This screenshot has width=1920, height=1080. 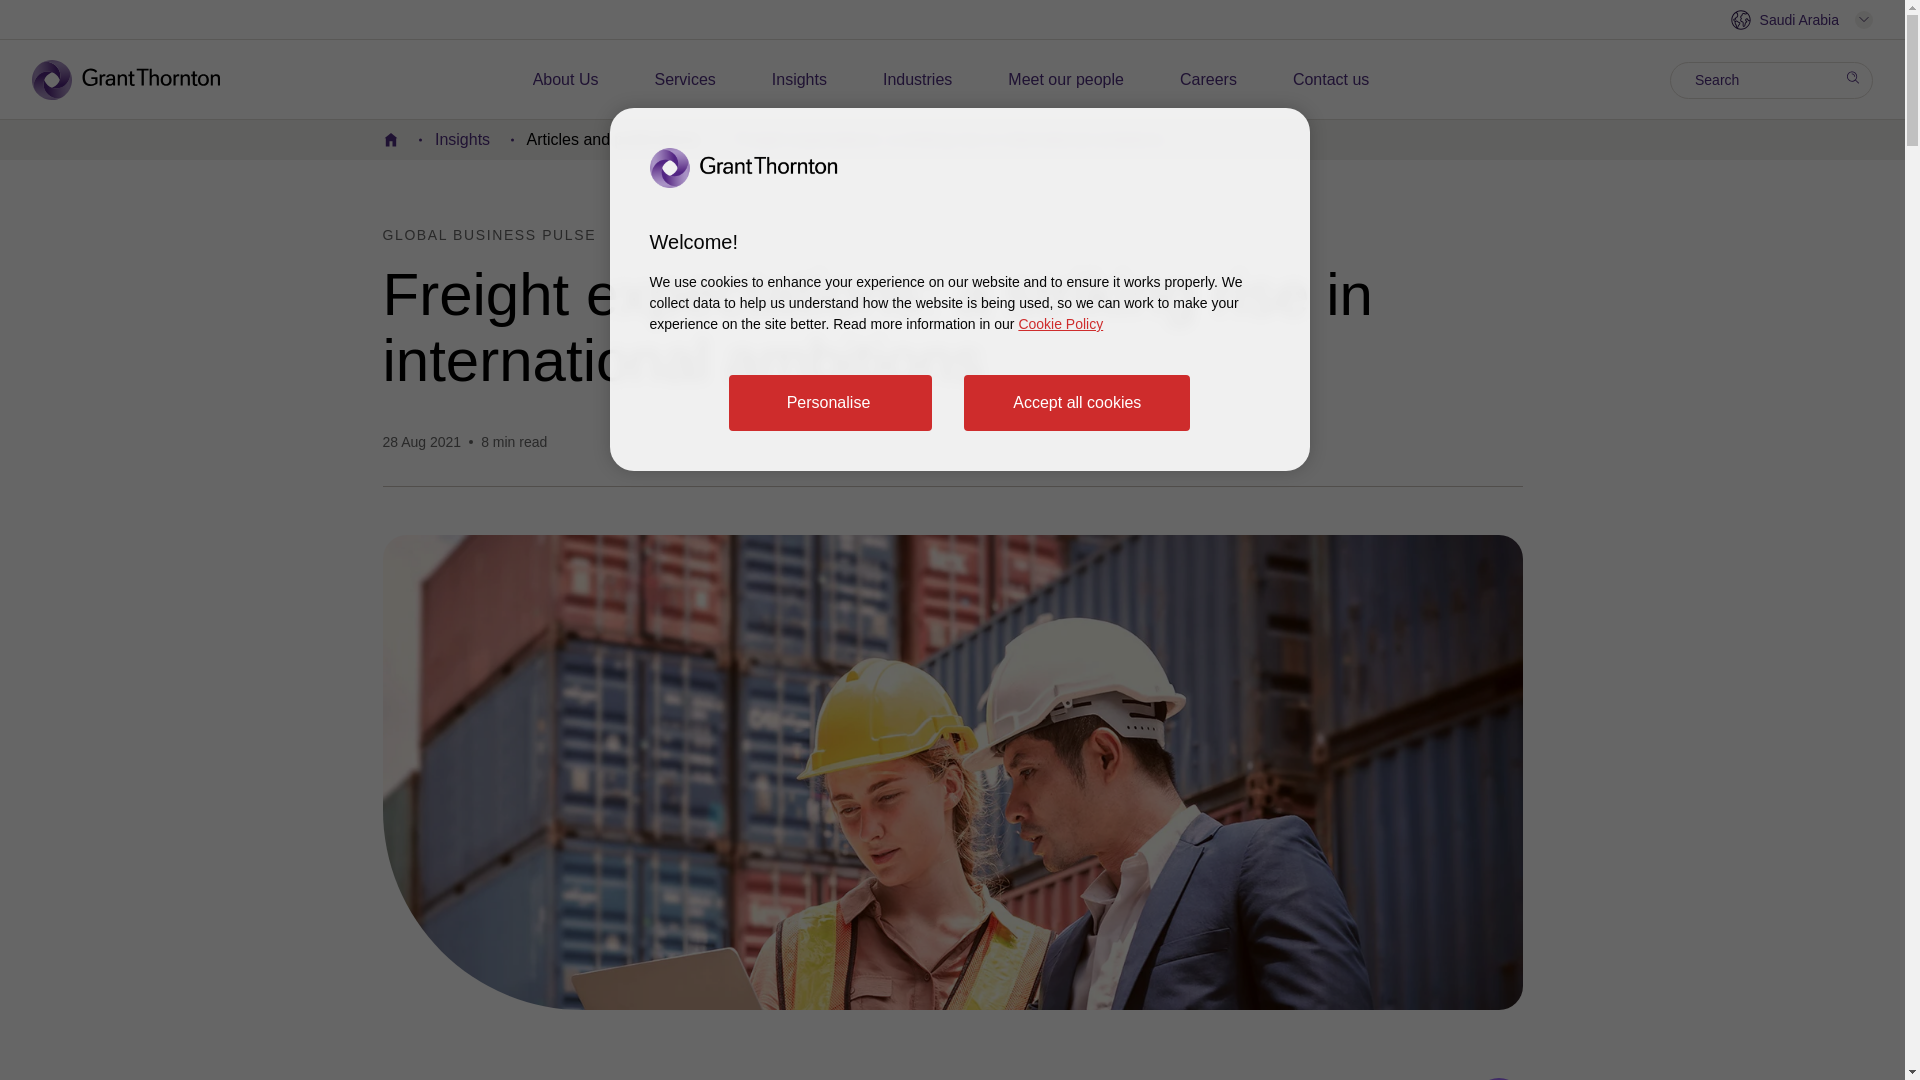 I want to click on About Us, so click(x=566, y=80).